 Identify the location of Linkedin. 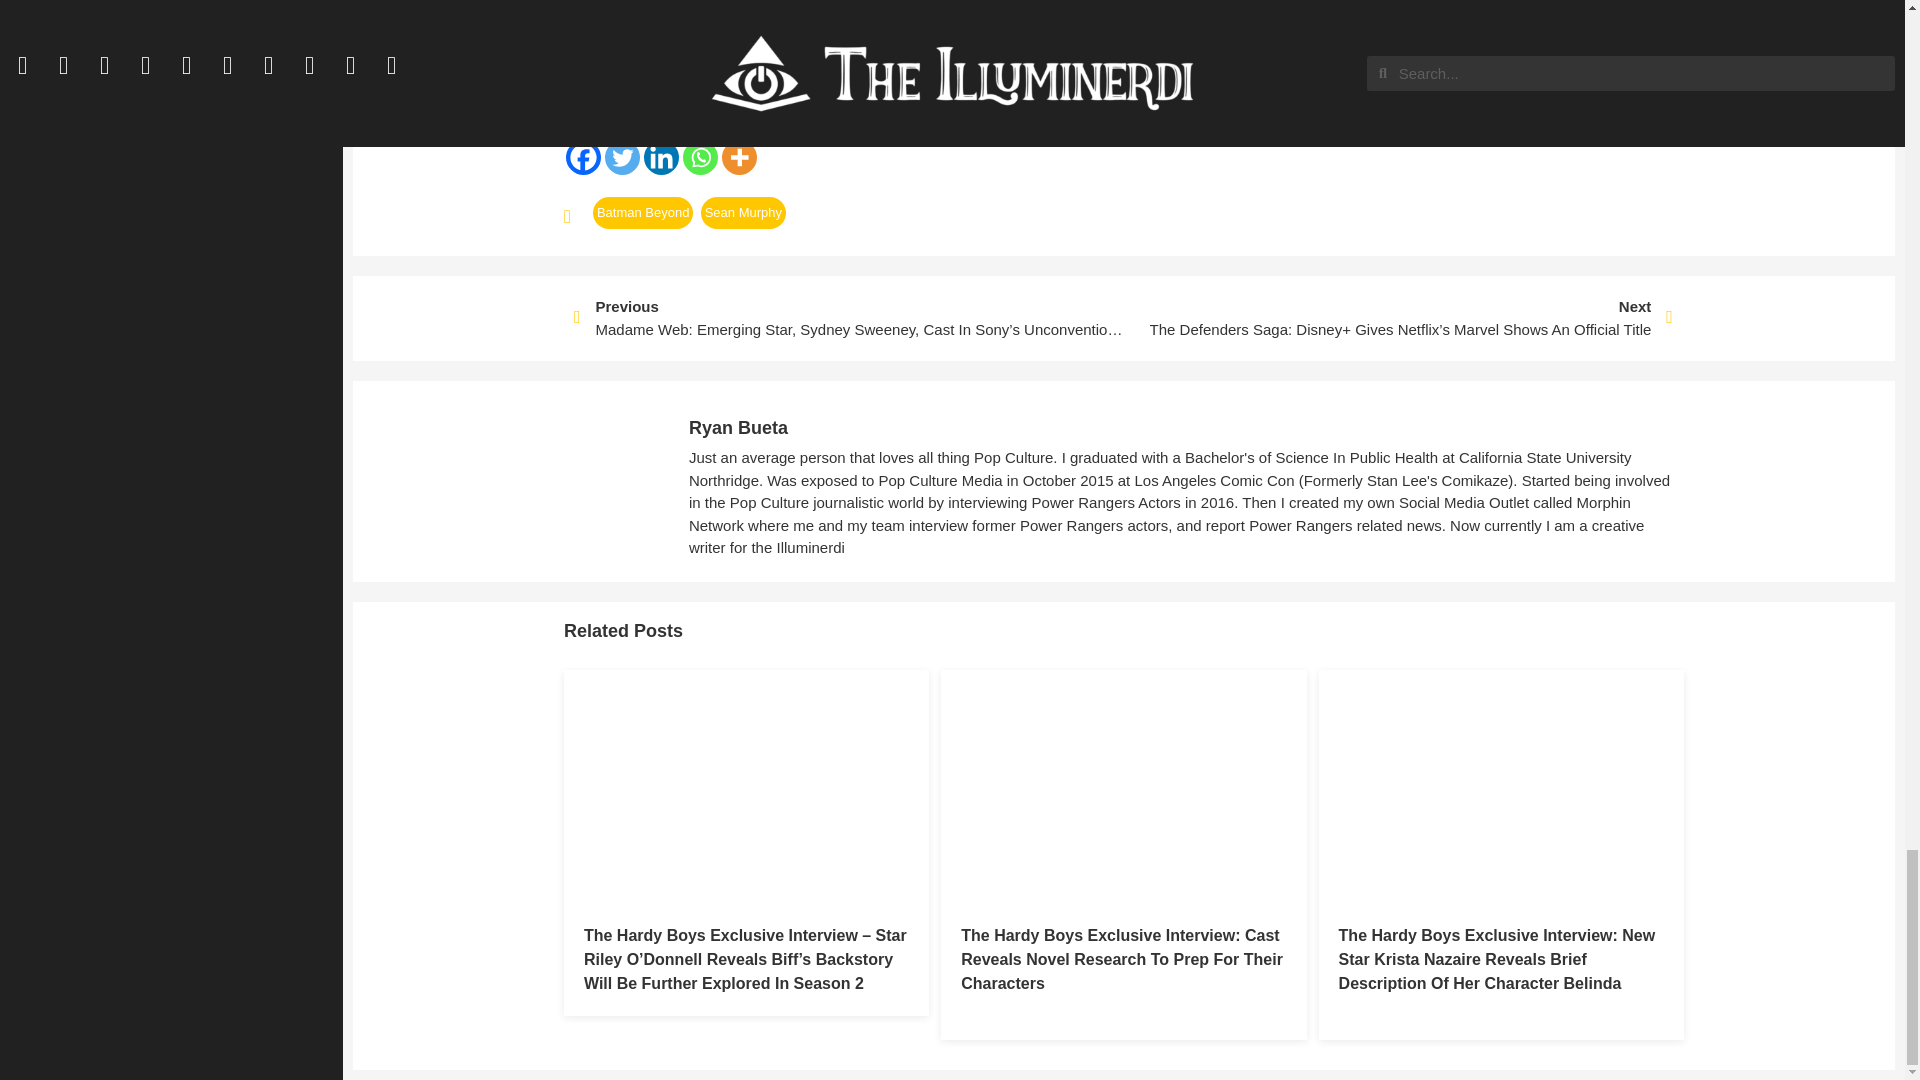
(661, 157).